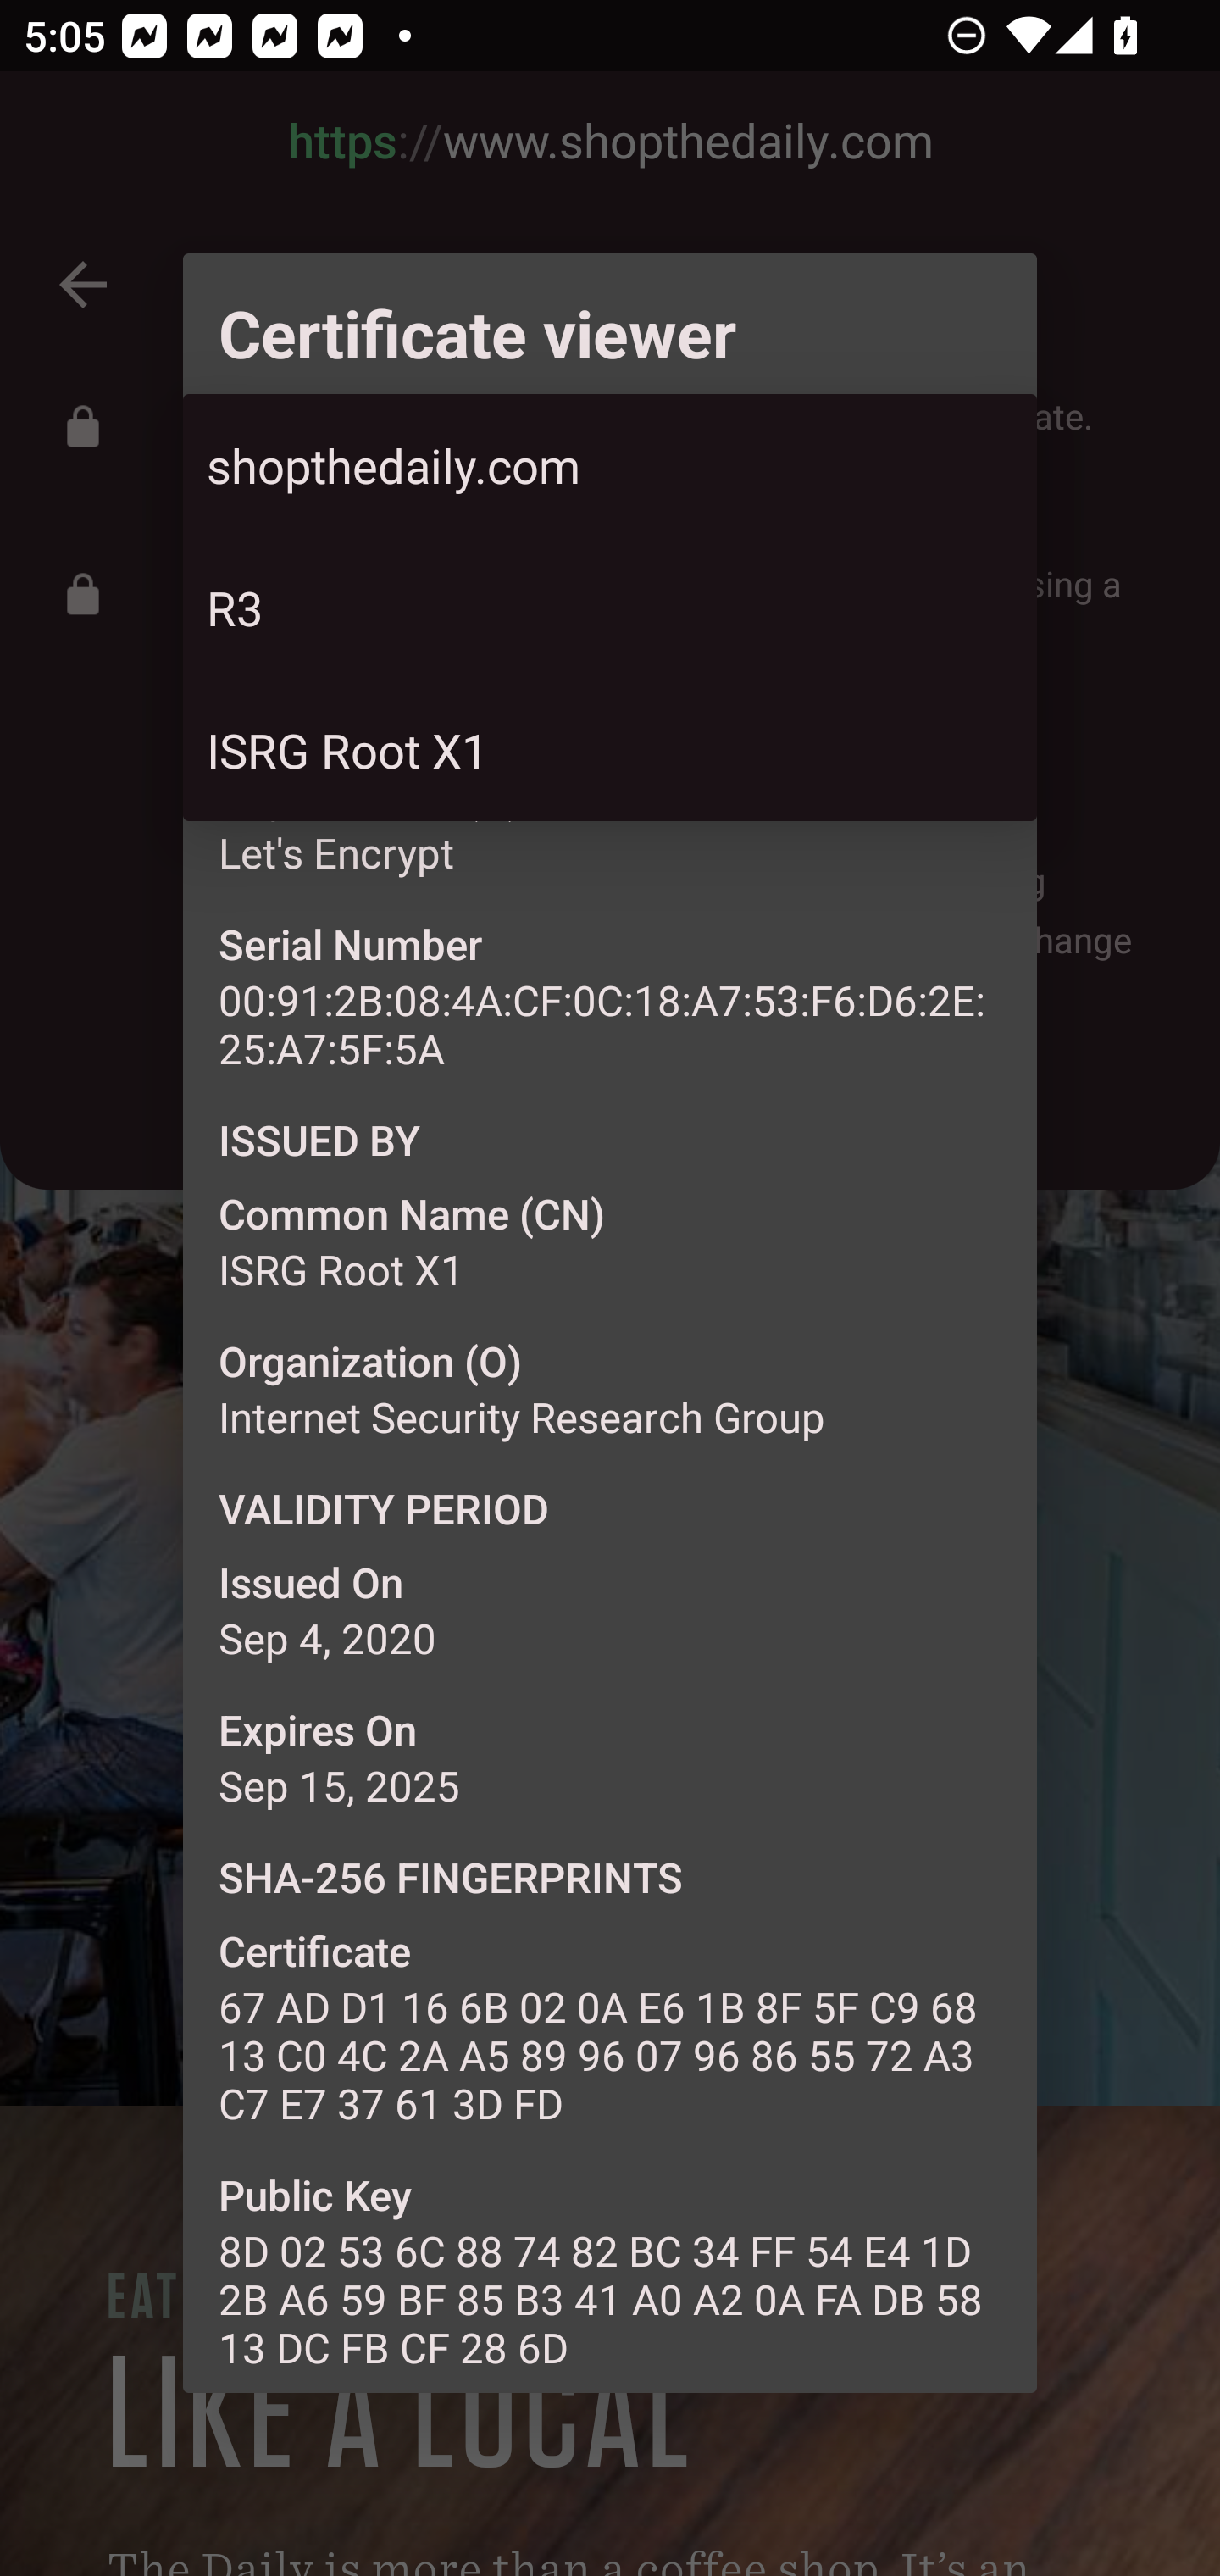 The image size is (1220, 2576). I want to click on shopthedaily.com, so click(610, 464).